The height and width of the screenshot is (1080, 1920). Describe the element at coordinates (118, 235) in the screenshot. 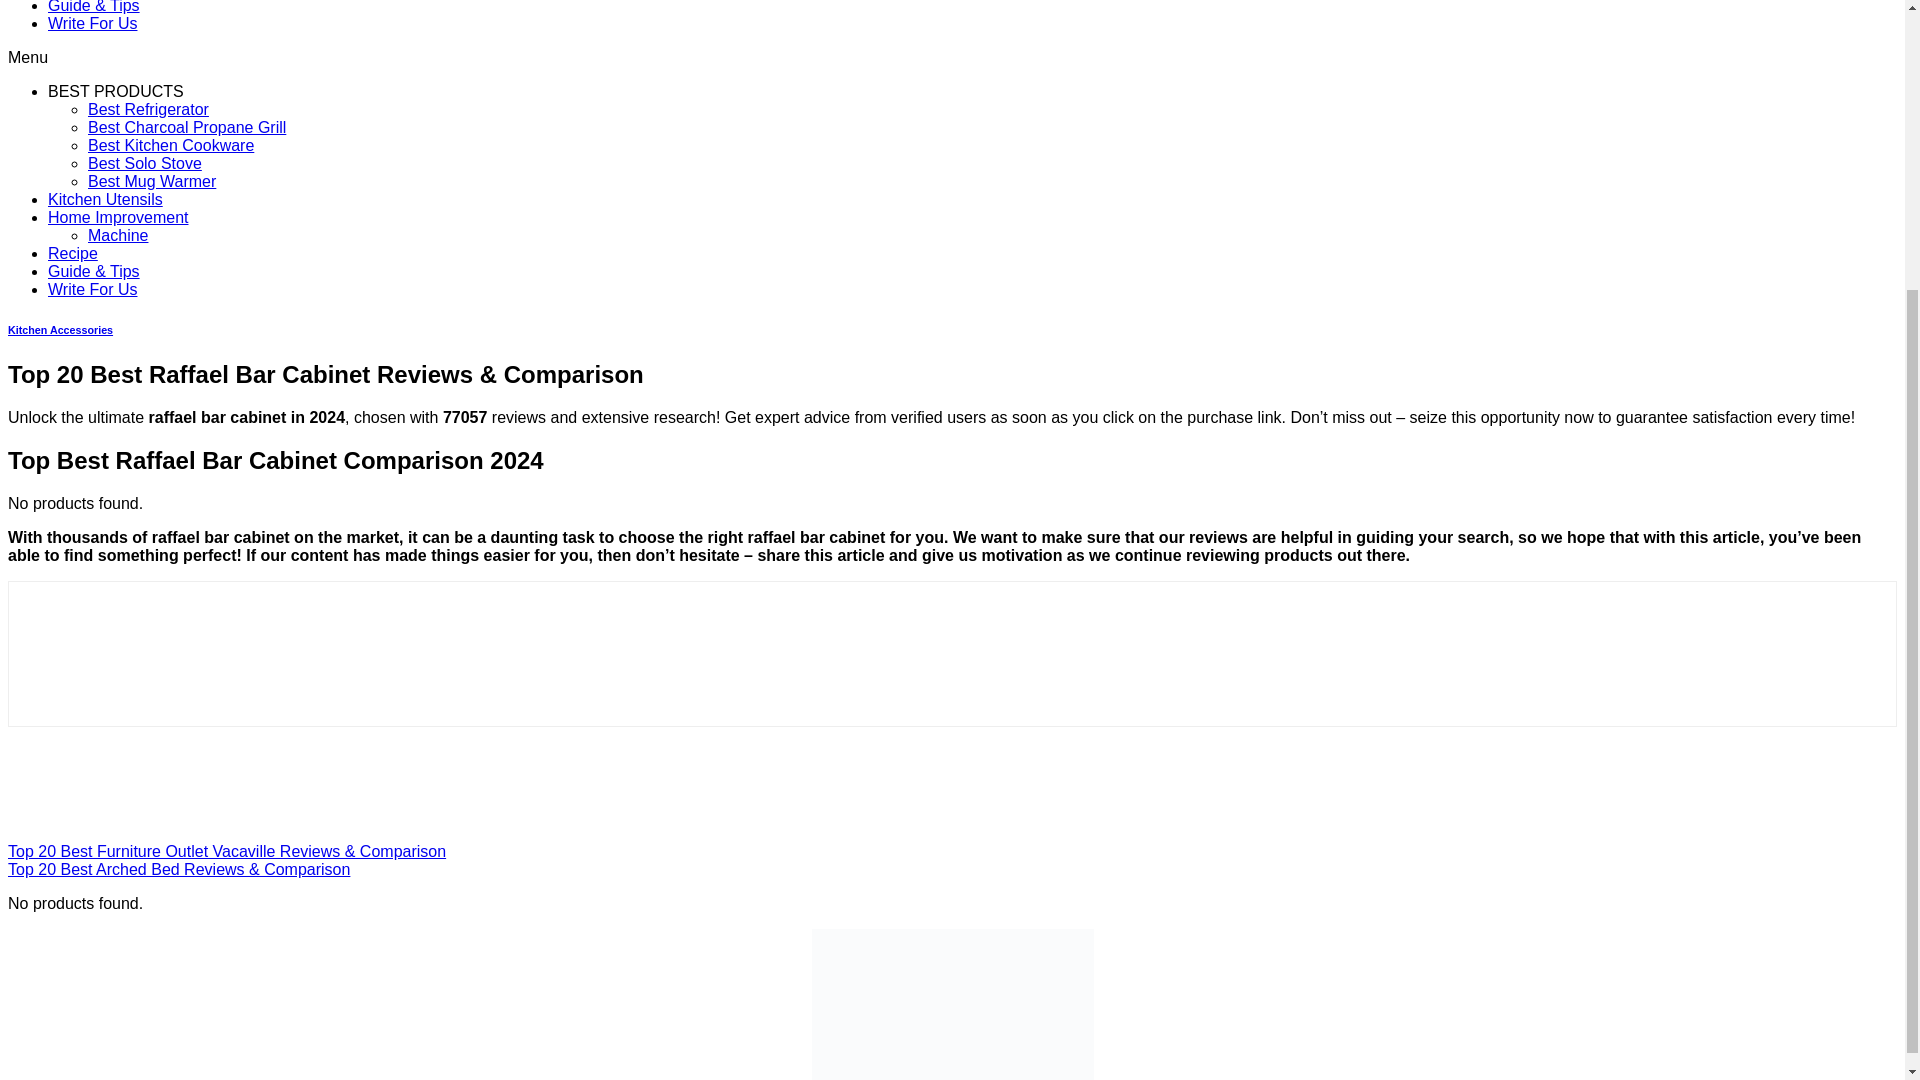

I see `Machine` at that location.